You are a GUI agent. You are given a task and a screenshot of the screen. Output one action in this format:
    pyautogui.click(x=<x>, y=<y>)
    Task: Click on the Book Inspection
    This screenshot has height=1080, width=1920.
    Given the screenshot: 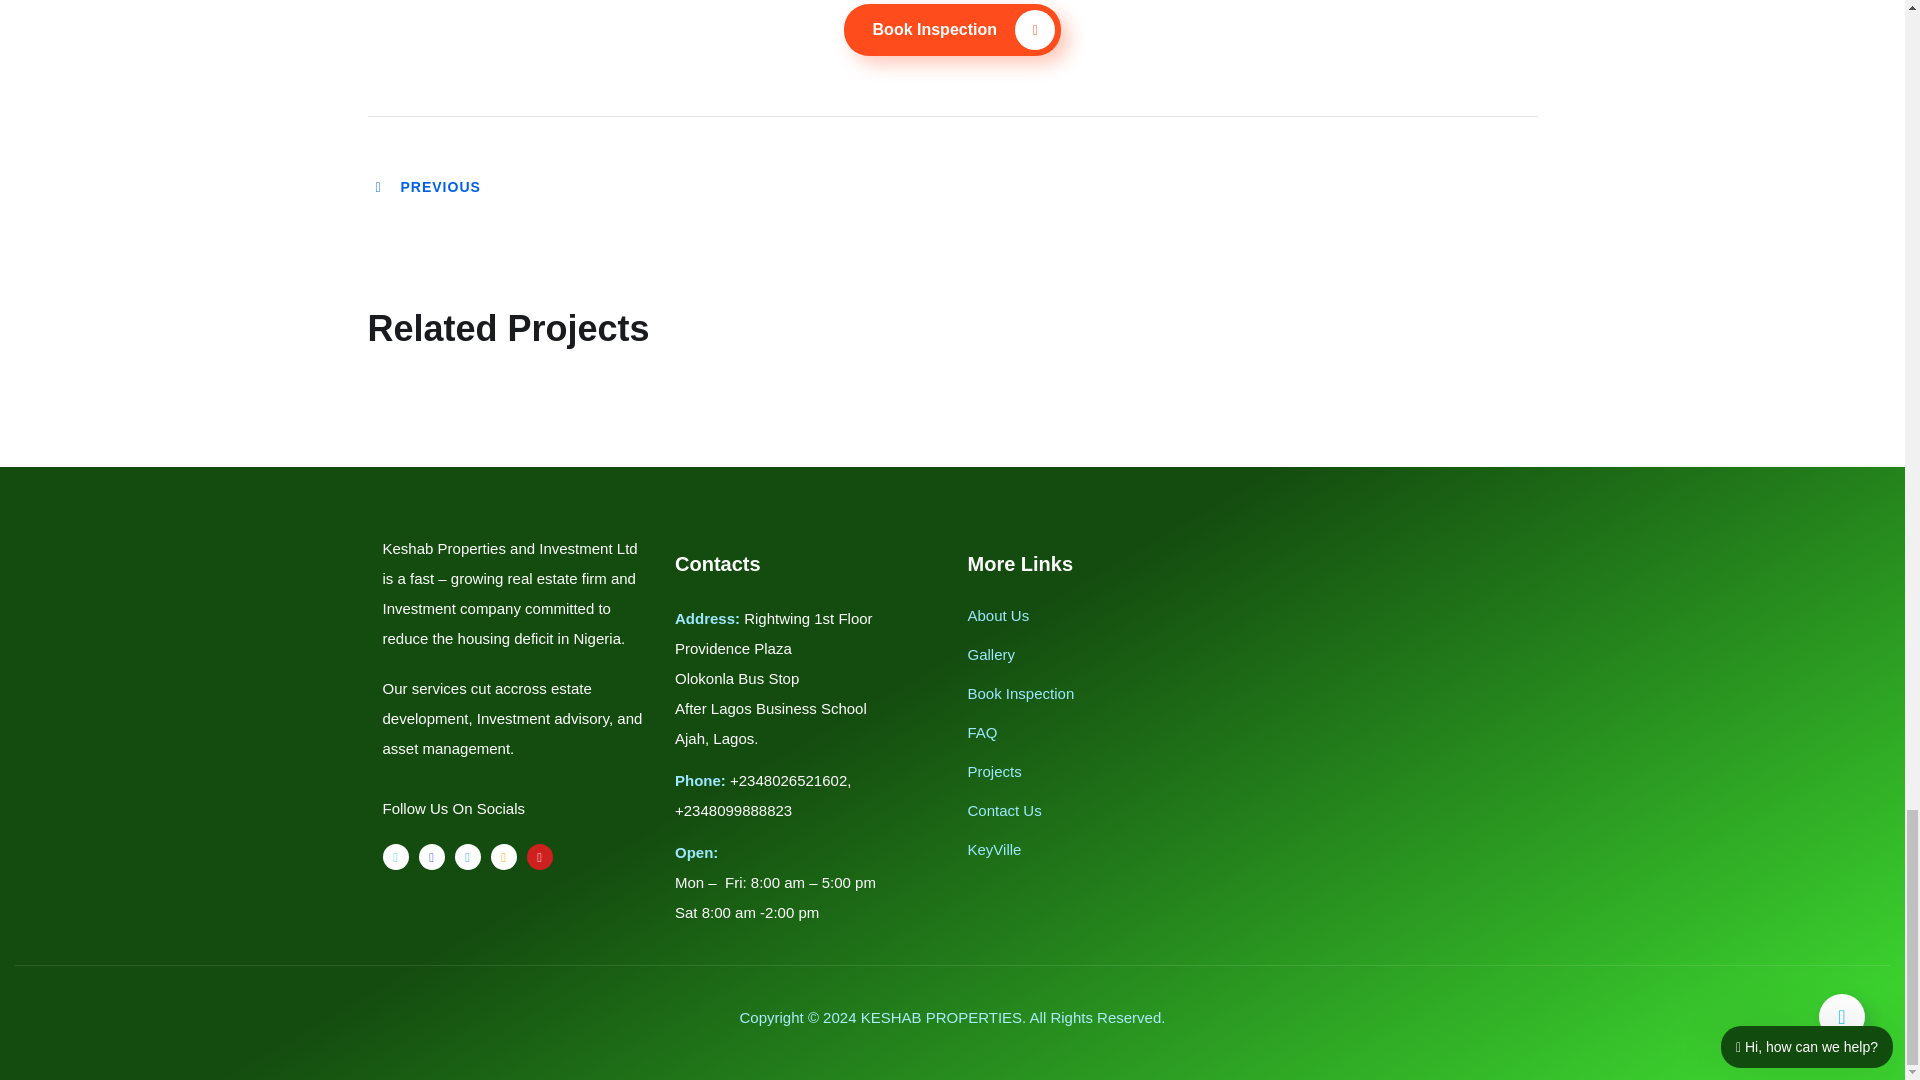 What is the action you would take?
    pyautogui.click(x=952, y=30)
    